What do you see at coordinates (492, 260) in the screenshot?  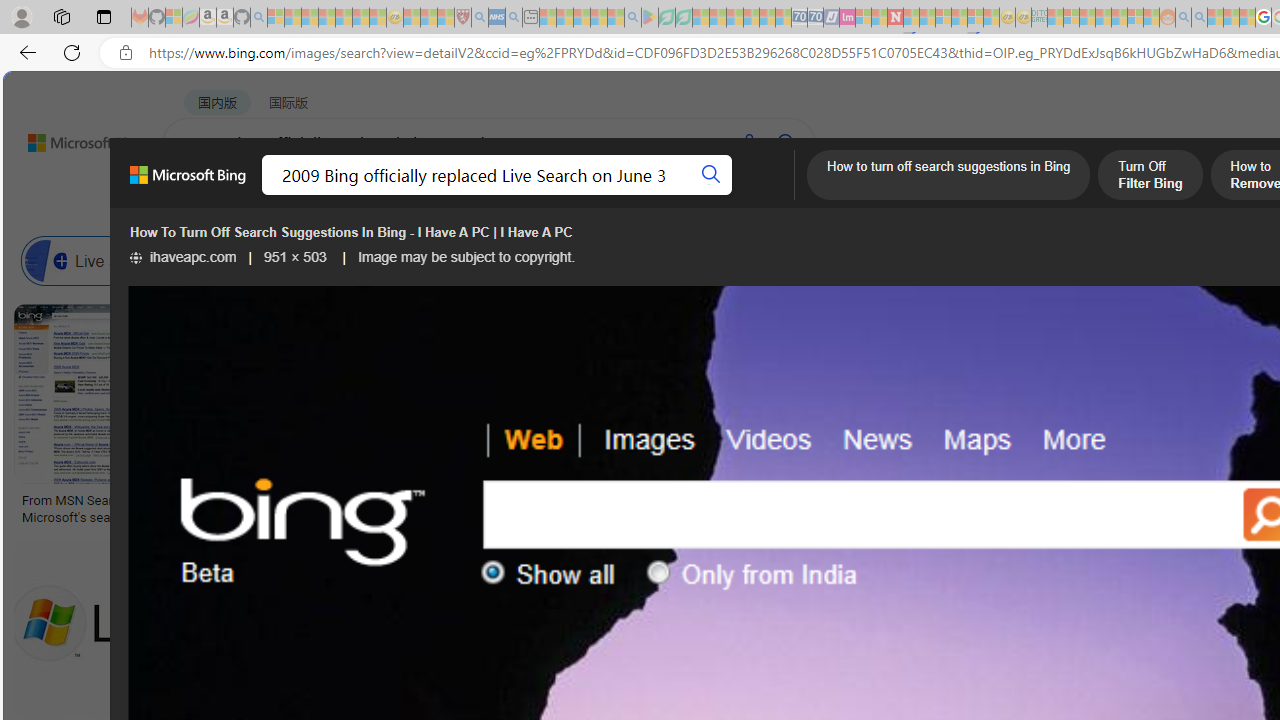 I see `Bing Picture Search Engine` at bounding box center [492, 260].